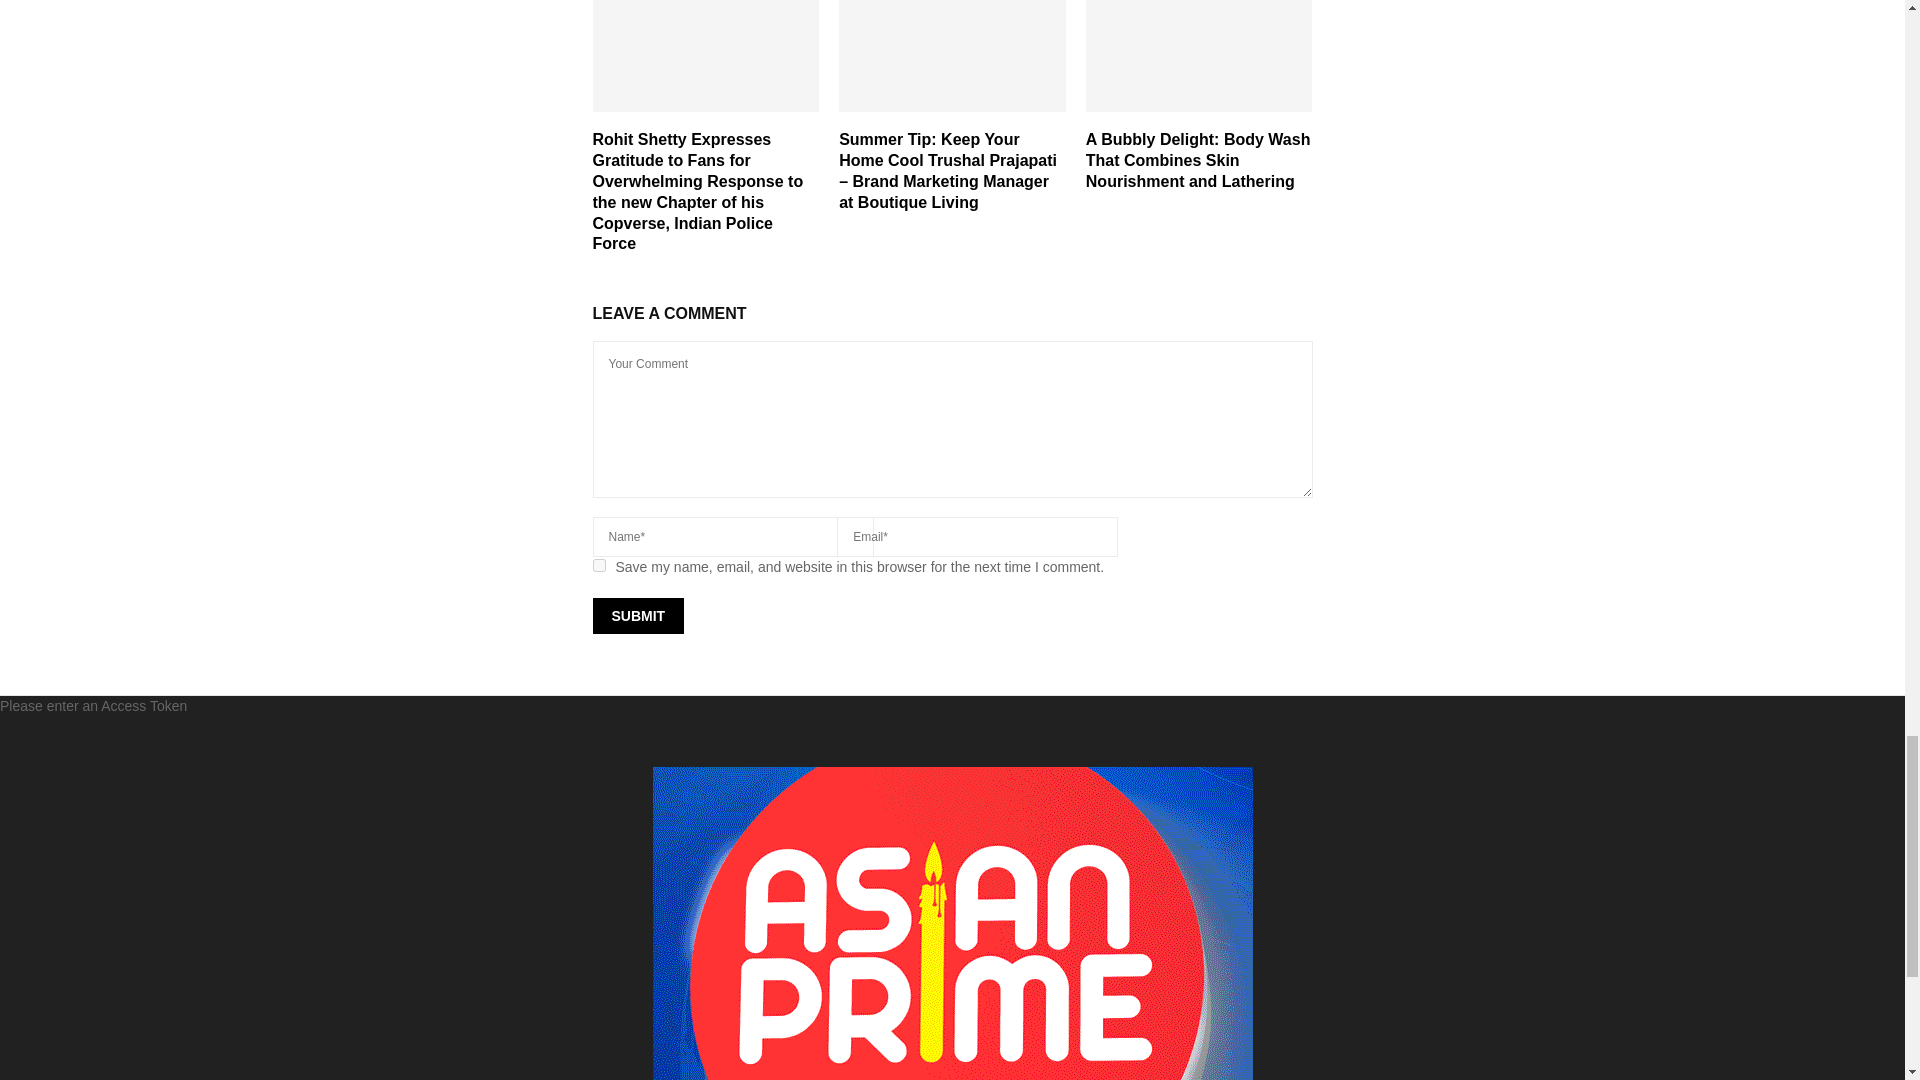  I want to click on yes, so click(598, 566).